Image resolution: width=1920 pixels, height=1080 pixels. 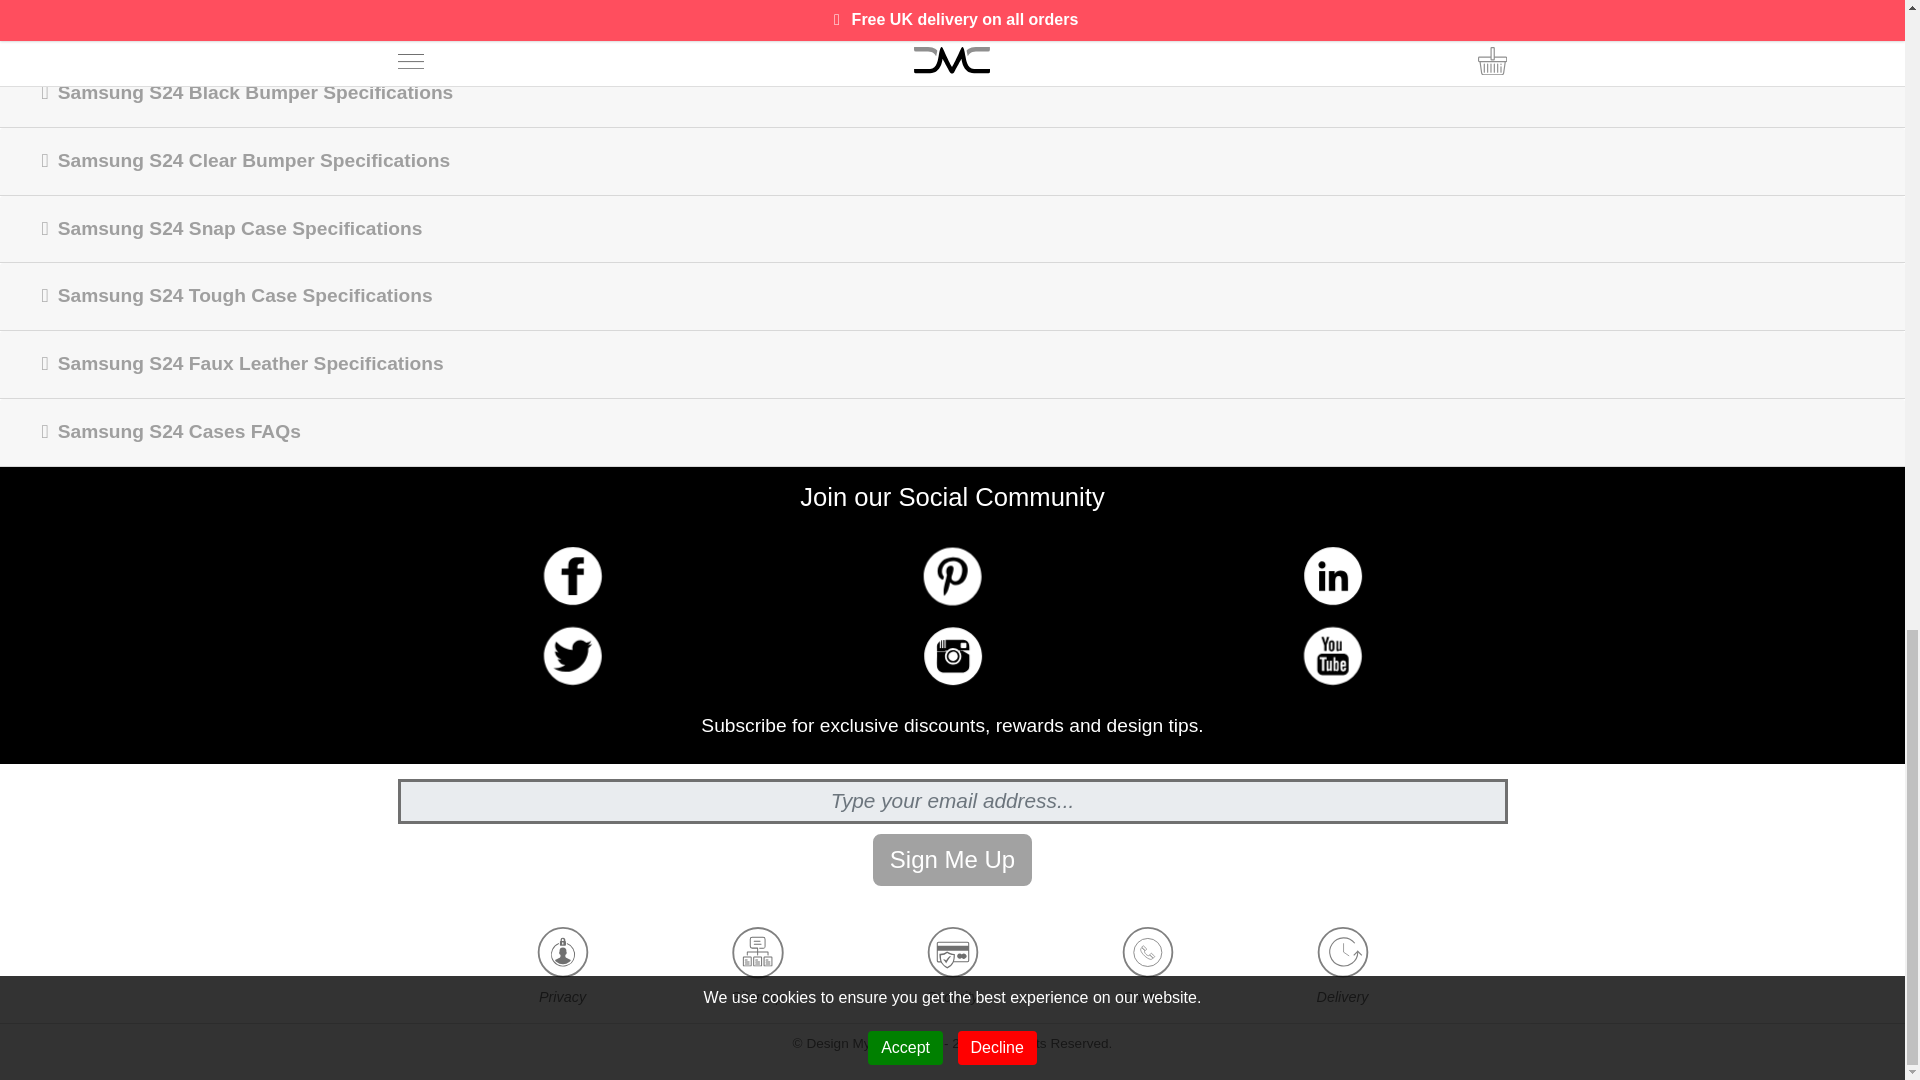 I want to click on M Series, so click(x=1237, y=10).